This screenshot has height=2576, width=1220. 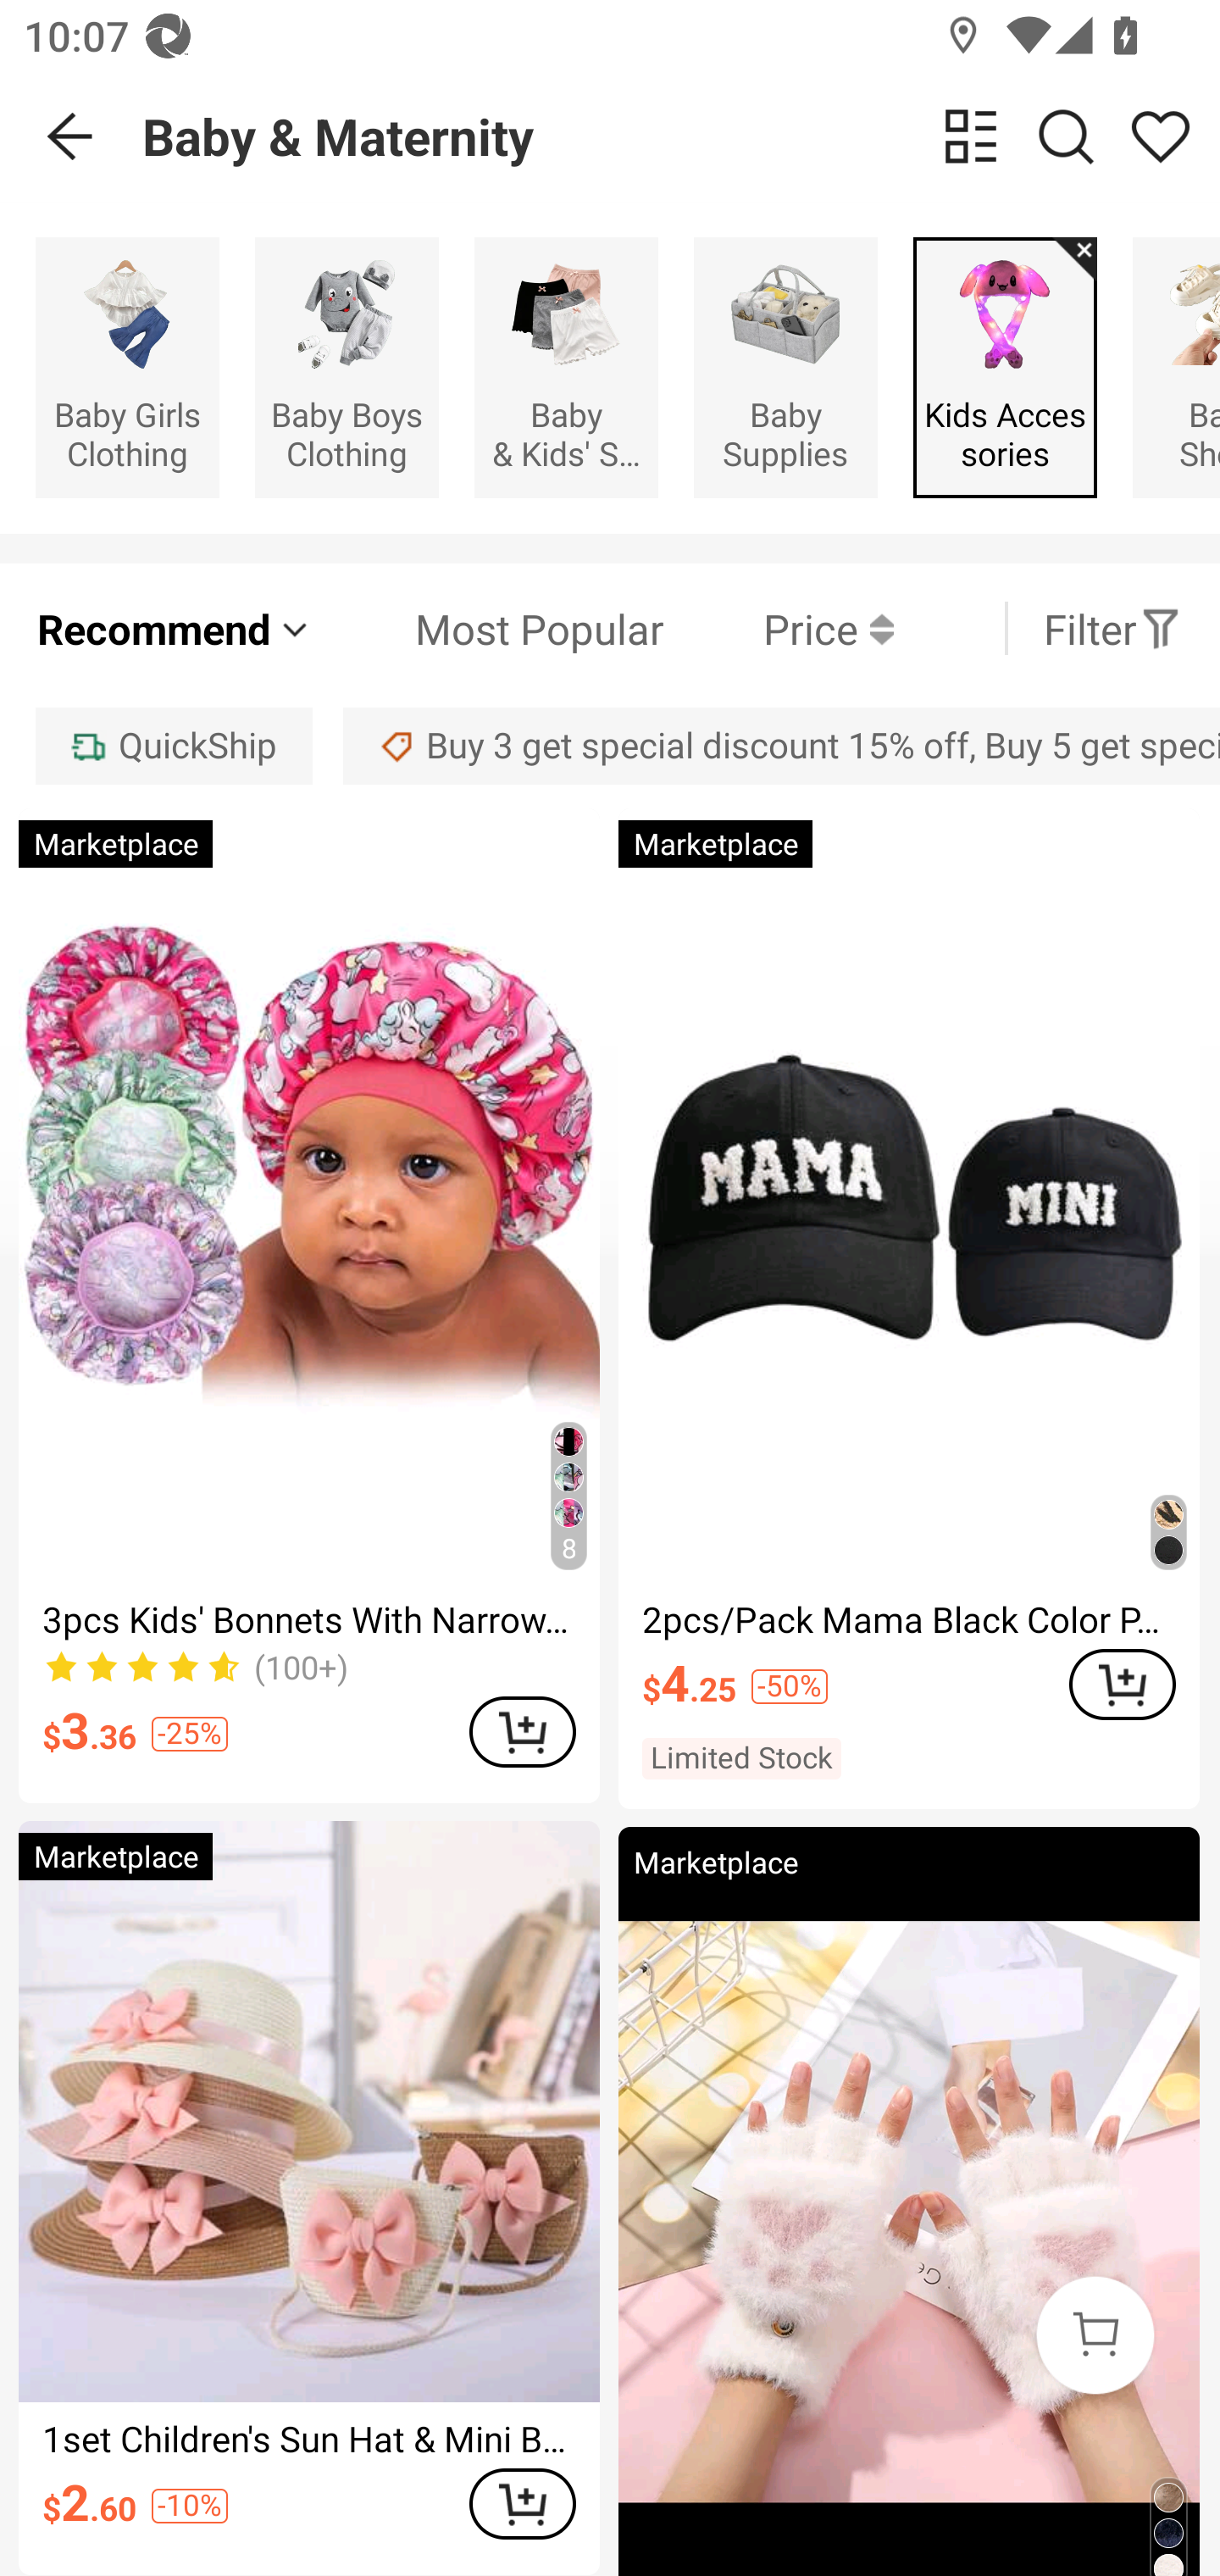 What do you see at coordinates (522, 1732) in the screenshot?
I see `ADD TO CART` at bounding box center [522, 1732].